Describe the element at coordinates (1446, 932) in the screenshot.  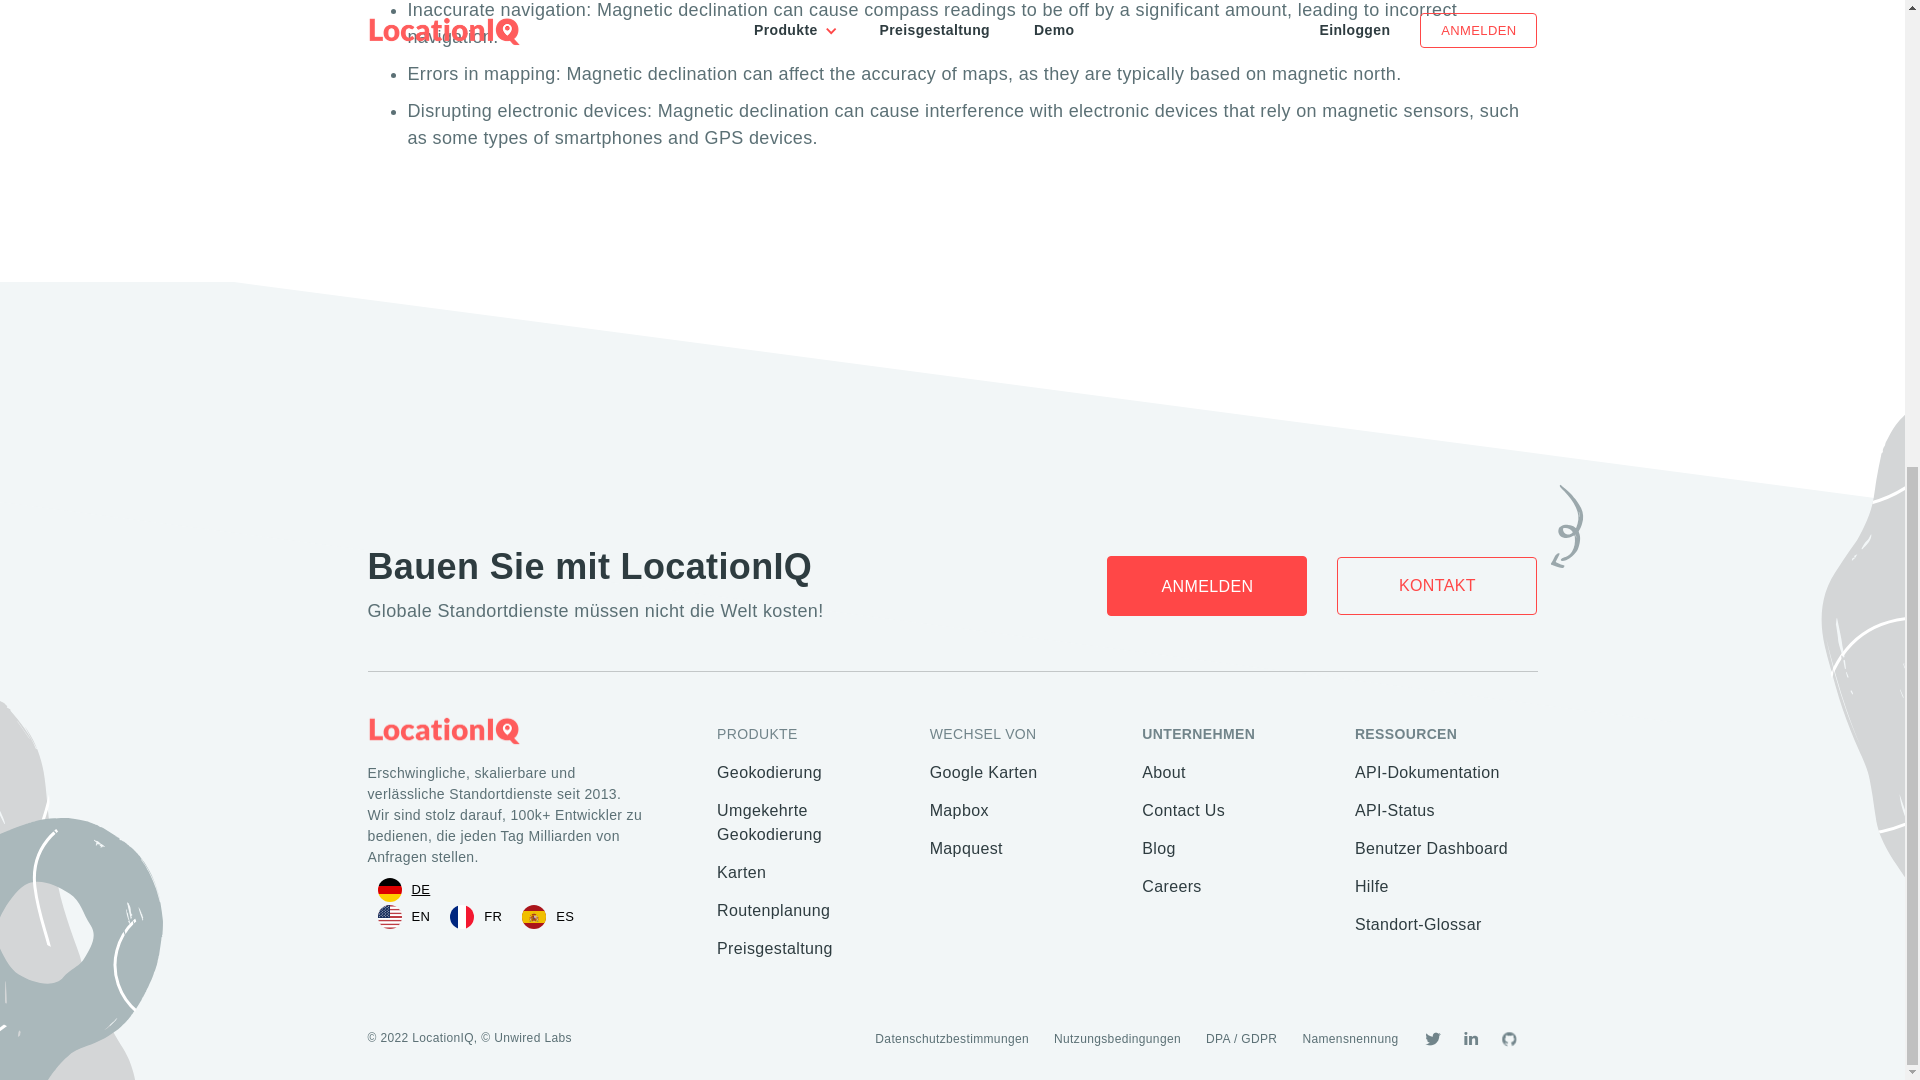
I see `Standort-Glossar` at that location.